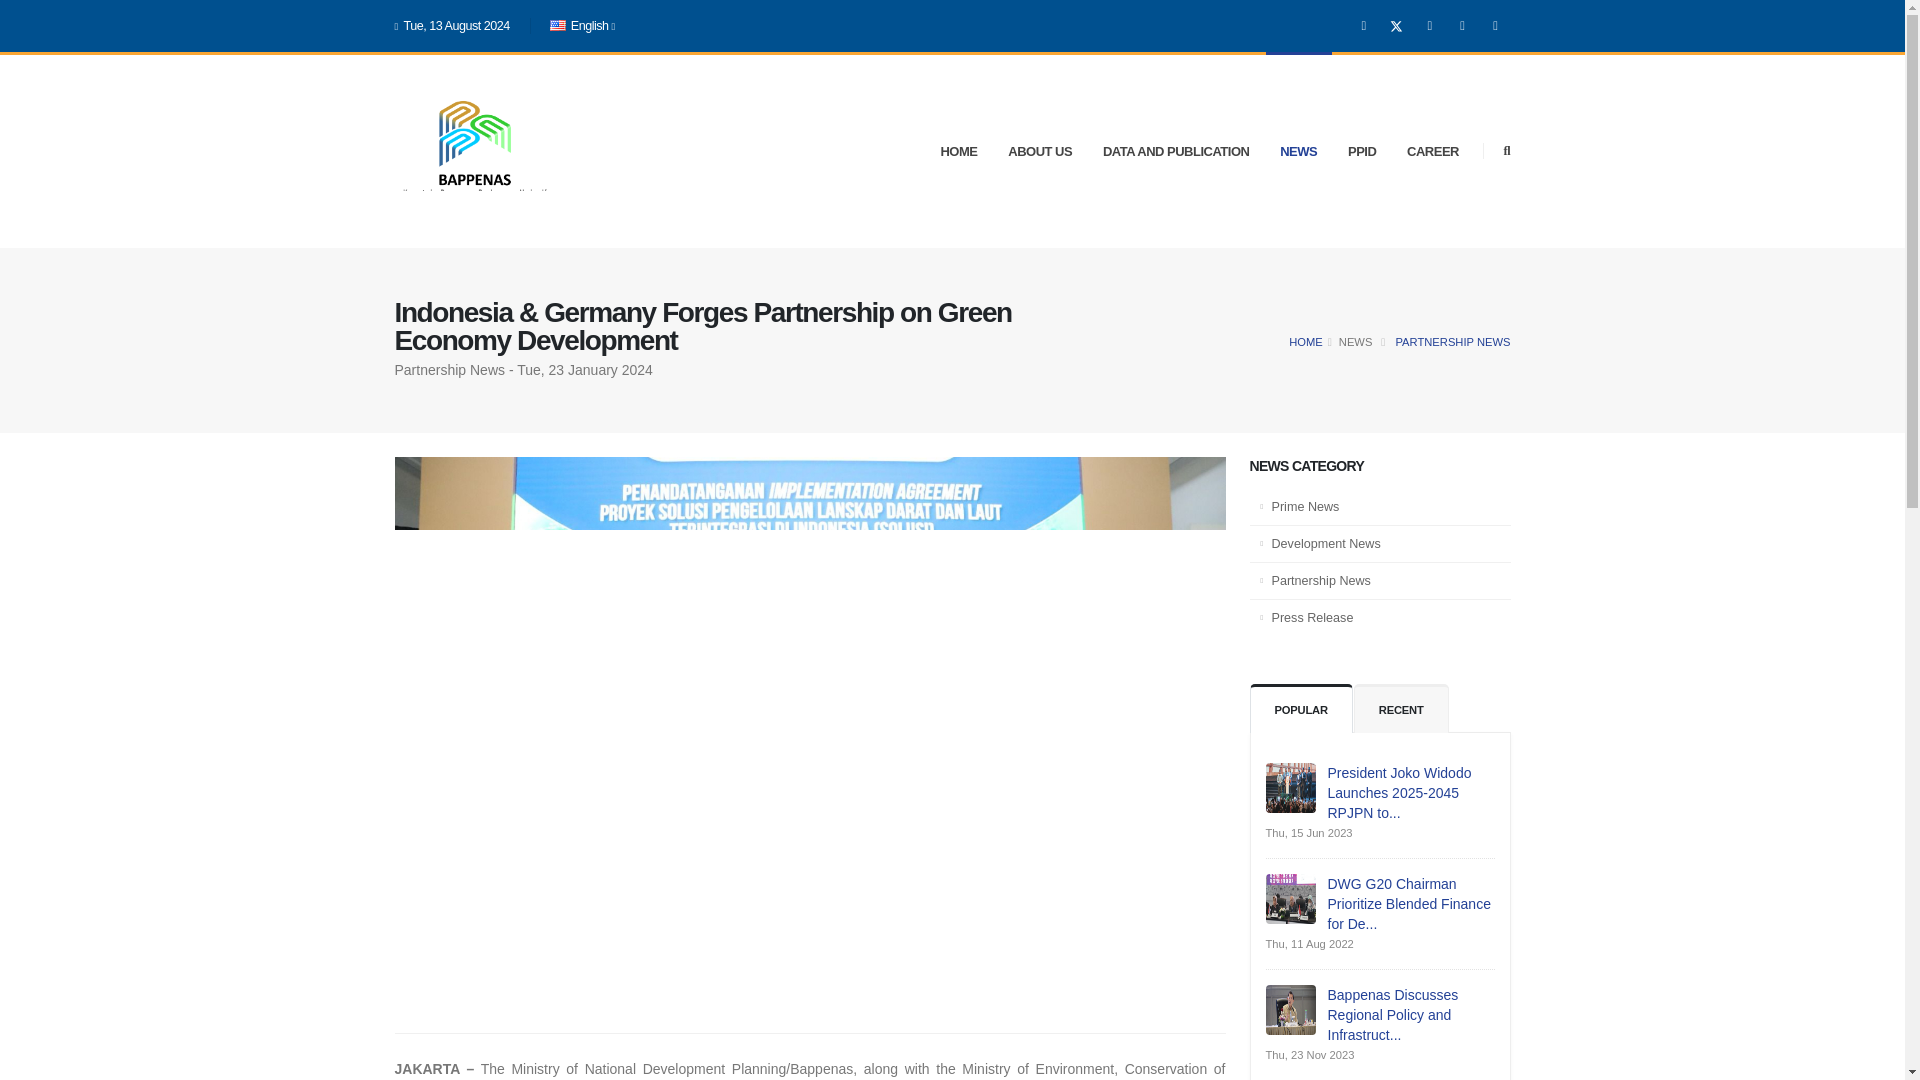 The width and height of the screenshot is (1920, 1080). I want to click on DATA AND PUBLICATION, so click(1176, 152).